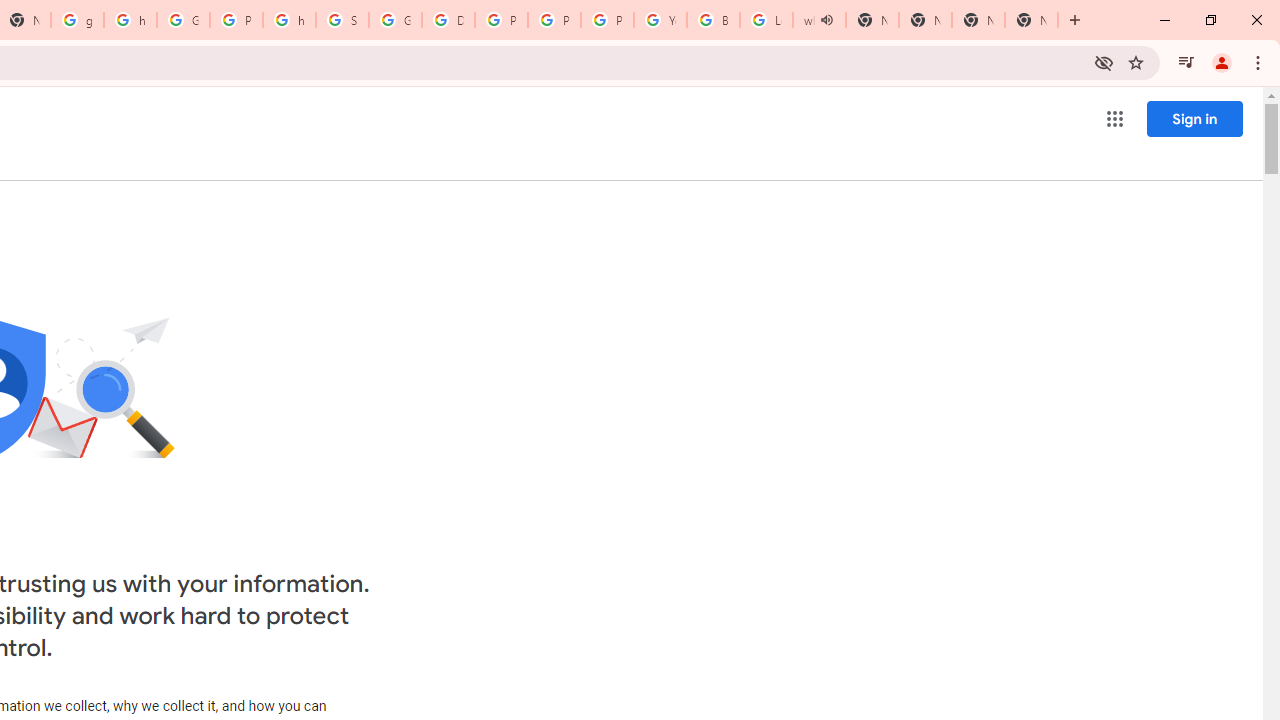 This screenshot has width=1280, height=720. Describe the element at coordinates (826, 20) in the screenshot. I see `Mute tab` at that location.